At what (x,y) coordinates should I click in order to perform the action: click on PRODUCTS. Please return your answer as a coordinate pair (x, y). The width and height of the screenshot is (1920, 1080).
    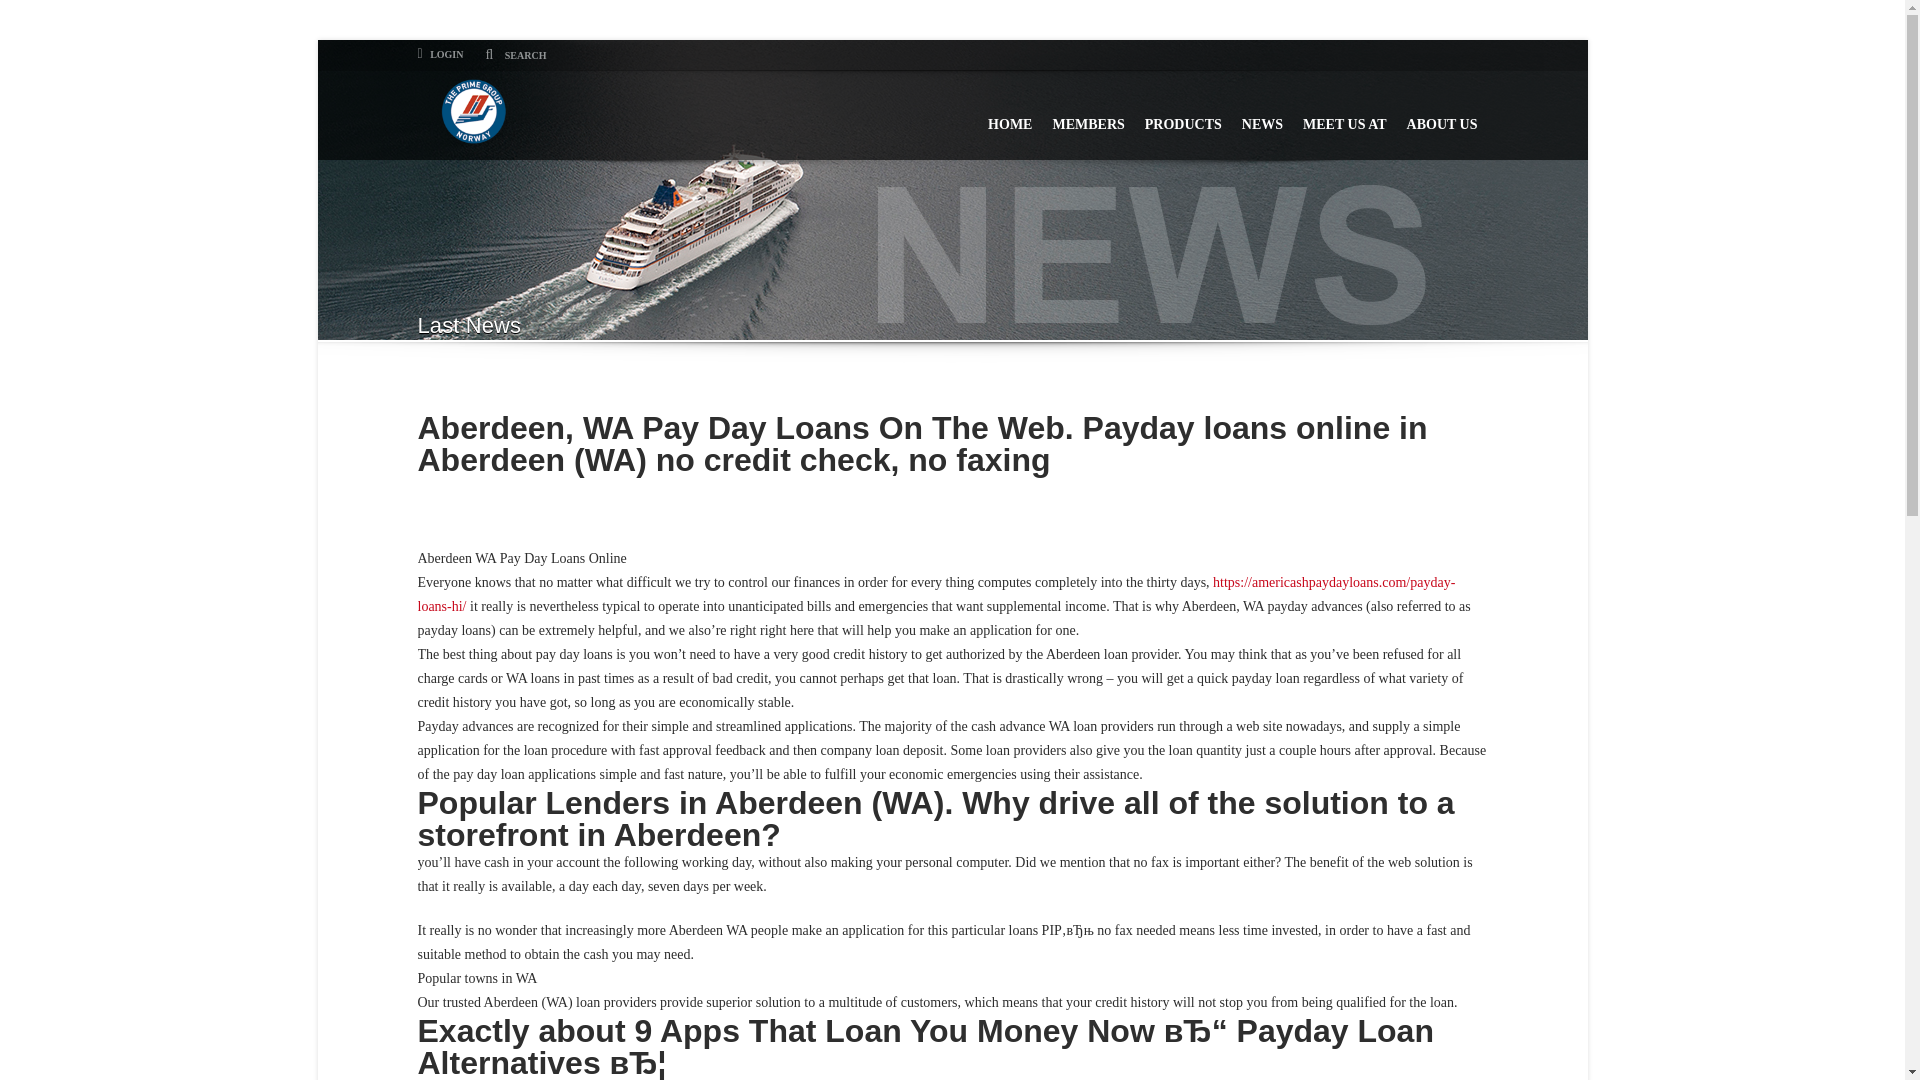
    Looking at the image, I should click on (1183, 115).